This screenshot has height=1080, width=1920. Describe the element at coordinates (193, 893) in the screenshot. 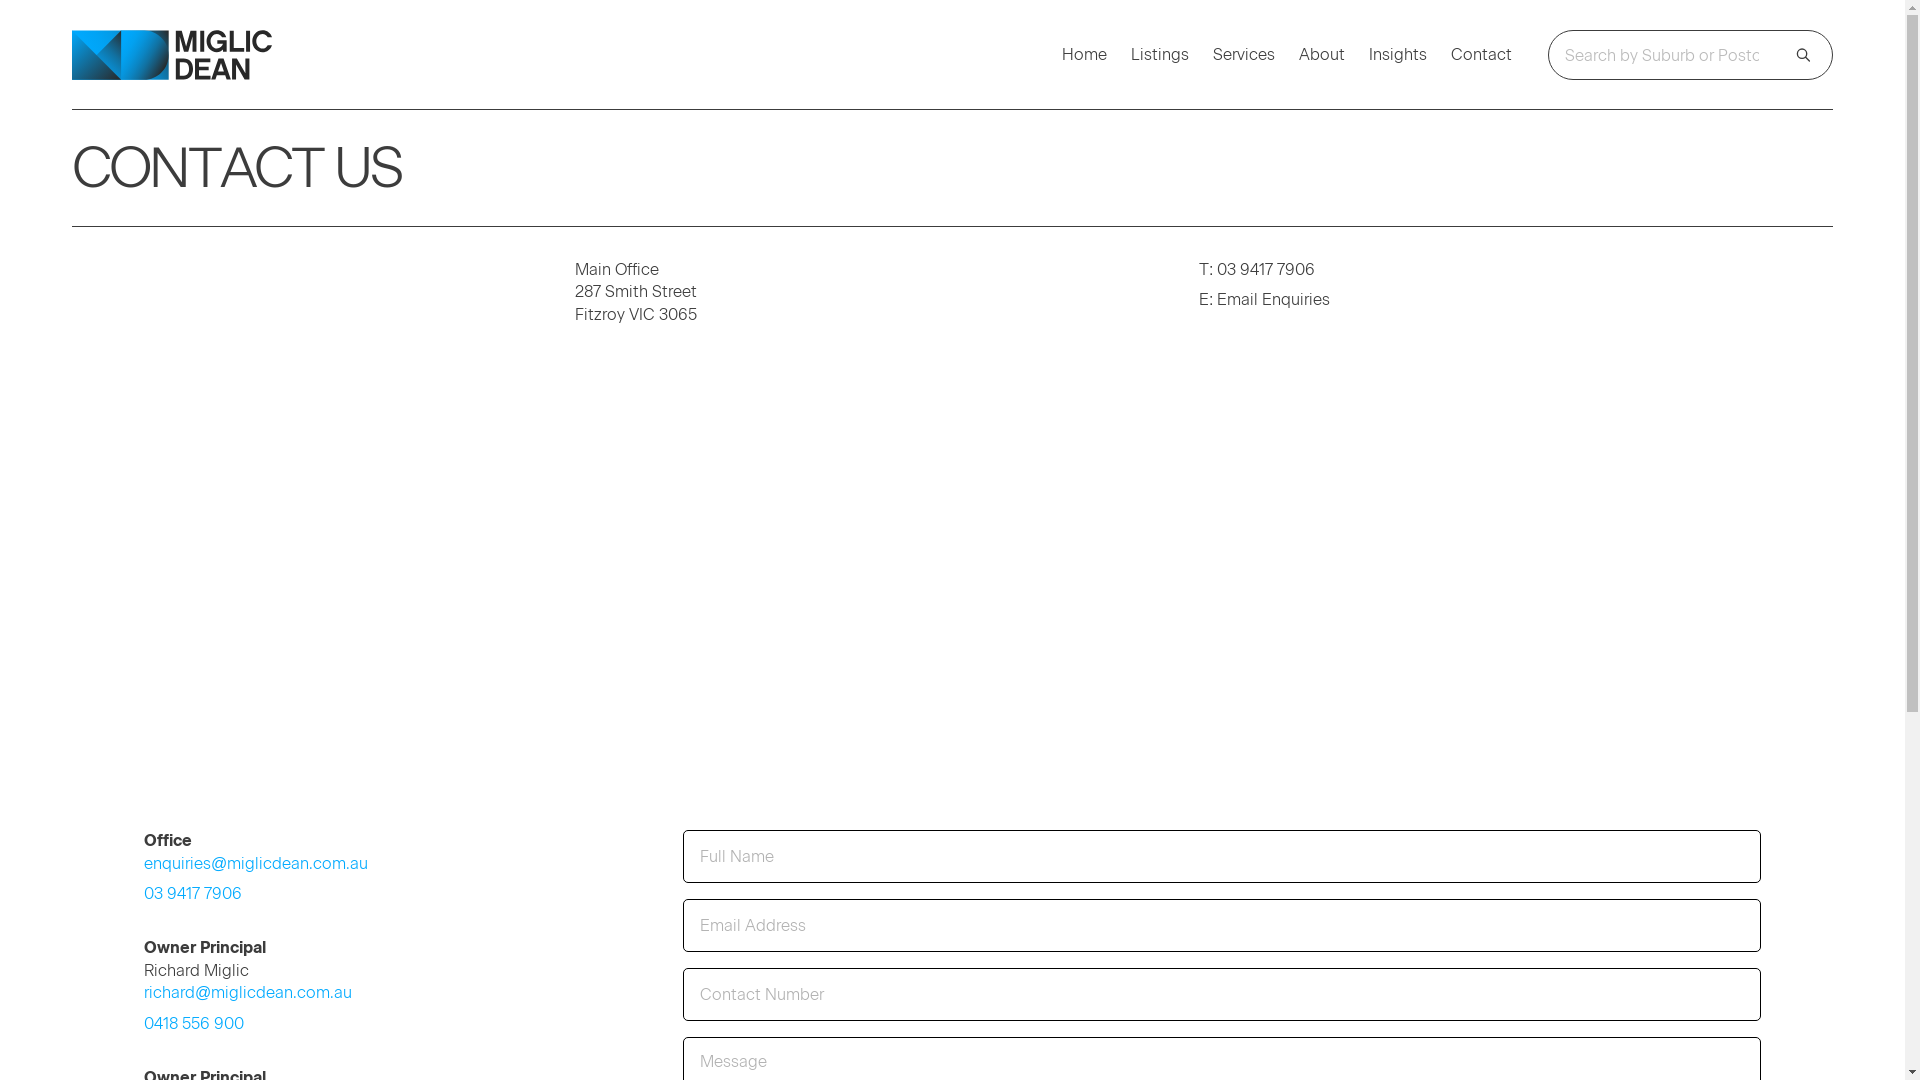

I see `03 9417 7906` at that location.